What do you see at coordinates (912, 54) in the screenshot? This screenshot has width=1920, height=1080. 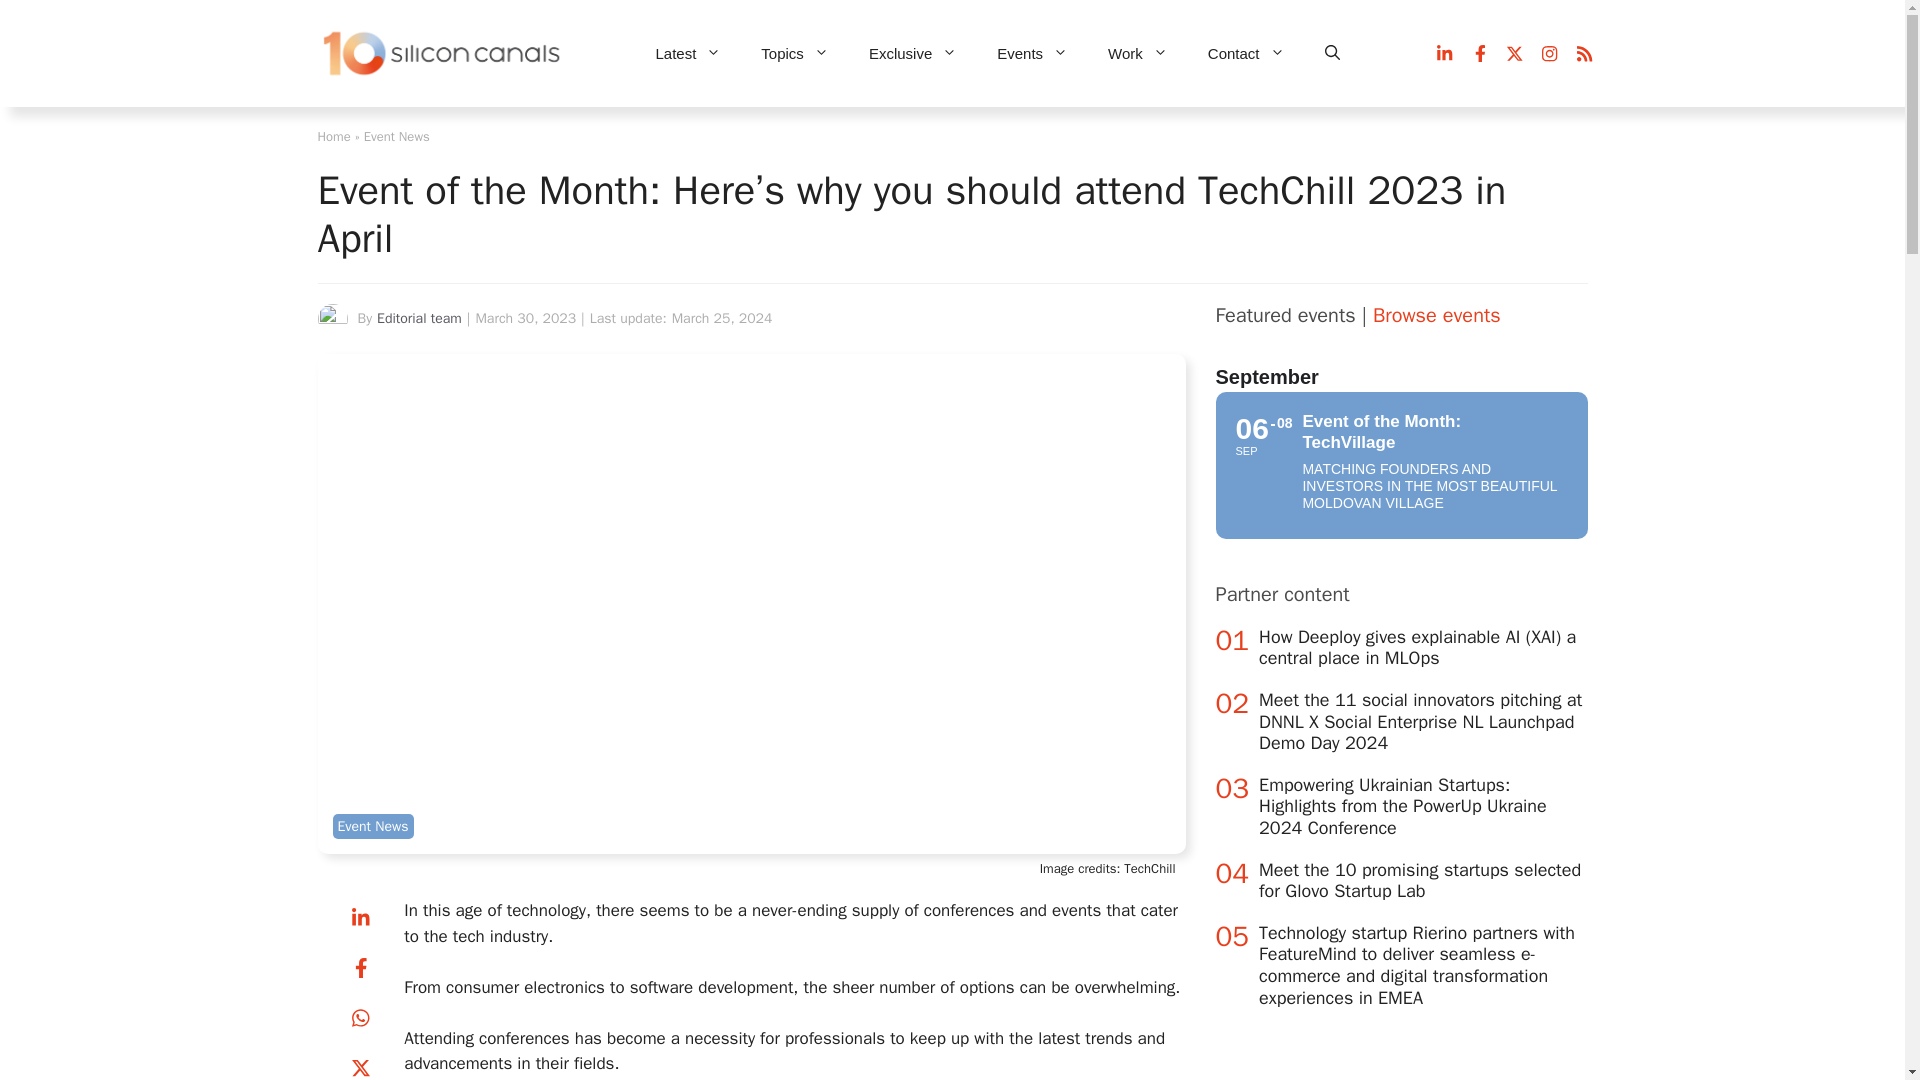 I see `Exclusive` at bounding box center [912, 54].